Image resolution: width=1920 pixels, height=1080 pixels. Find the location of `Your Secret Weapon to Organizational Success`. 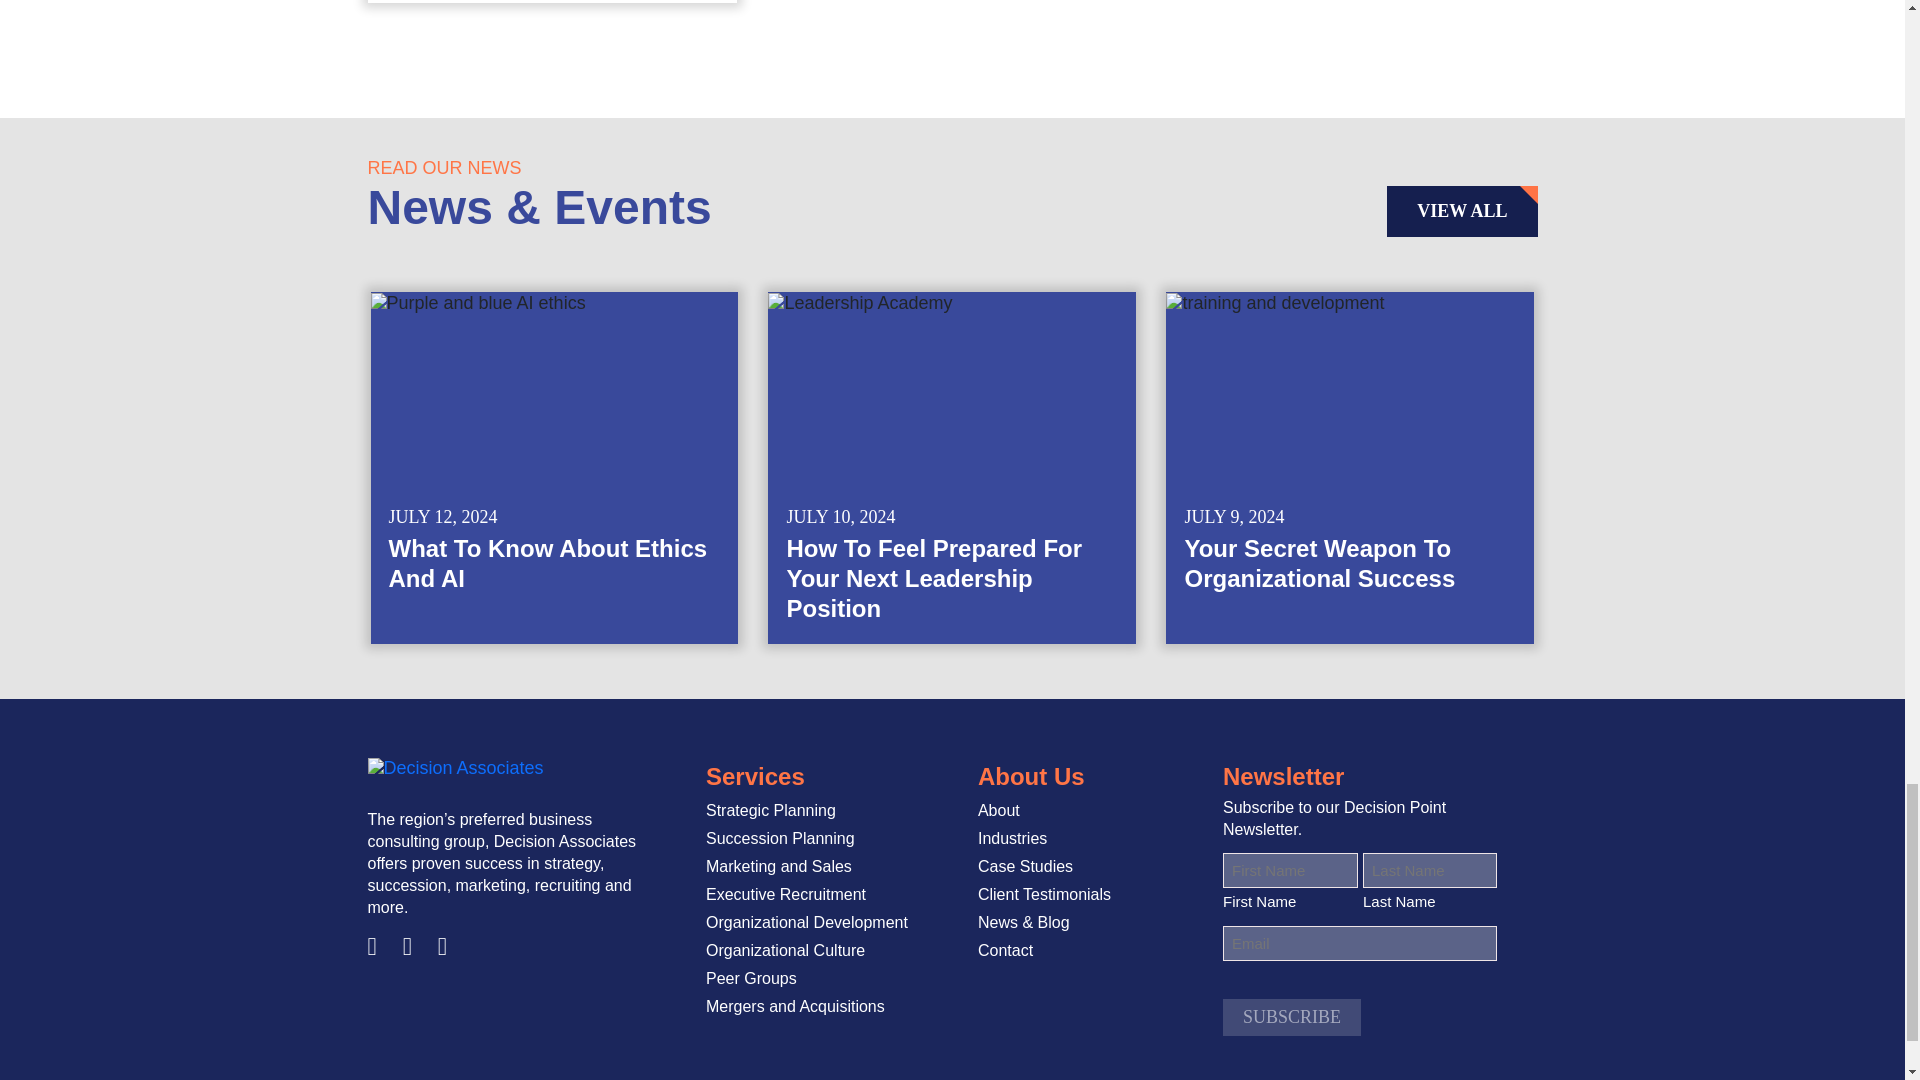

Your Secret Weapon to Organizational Success is located at coordinates (1350, 467).